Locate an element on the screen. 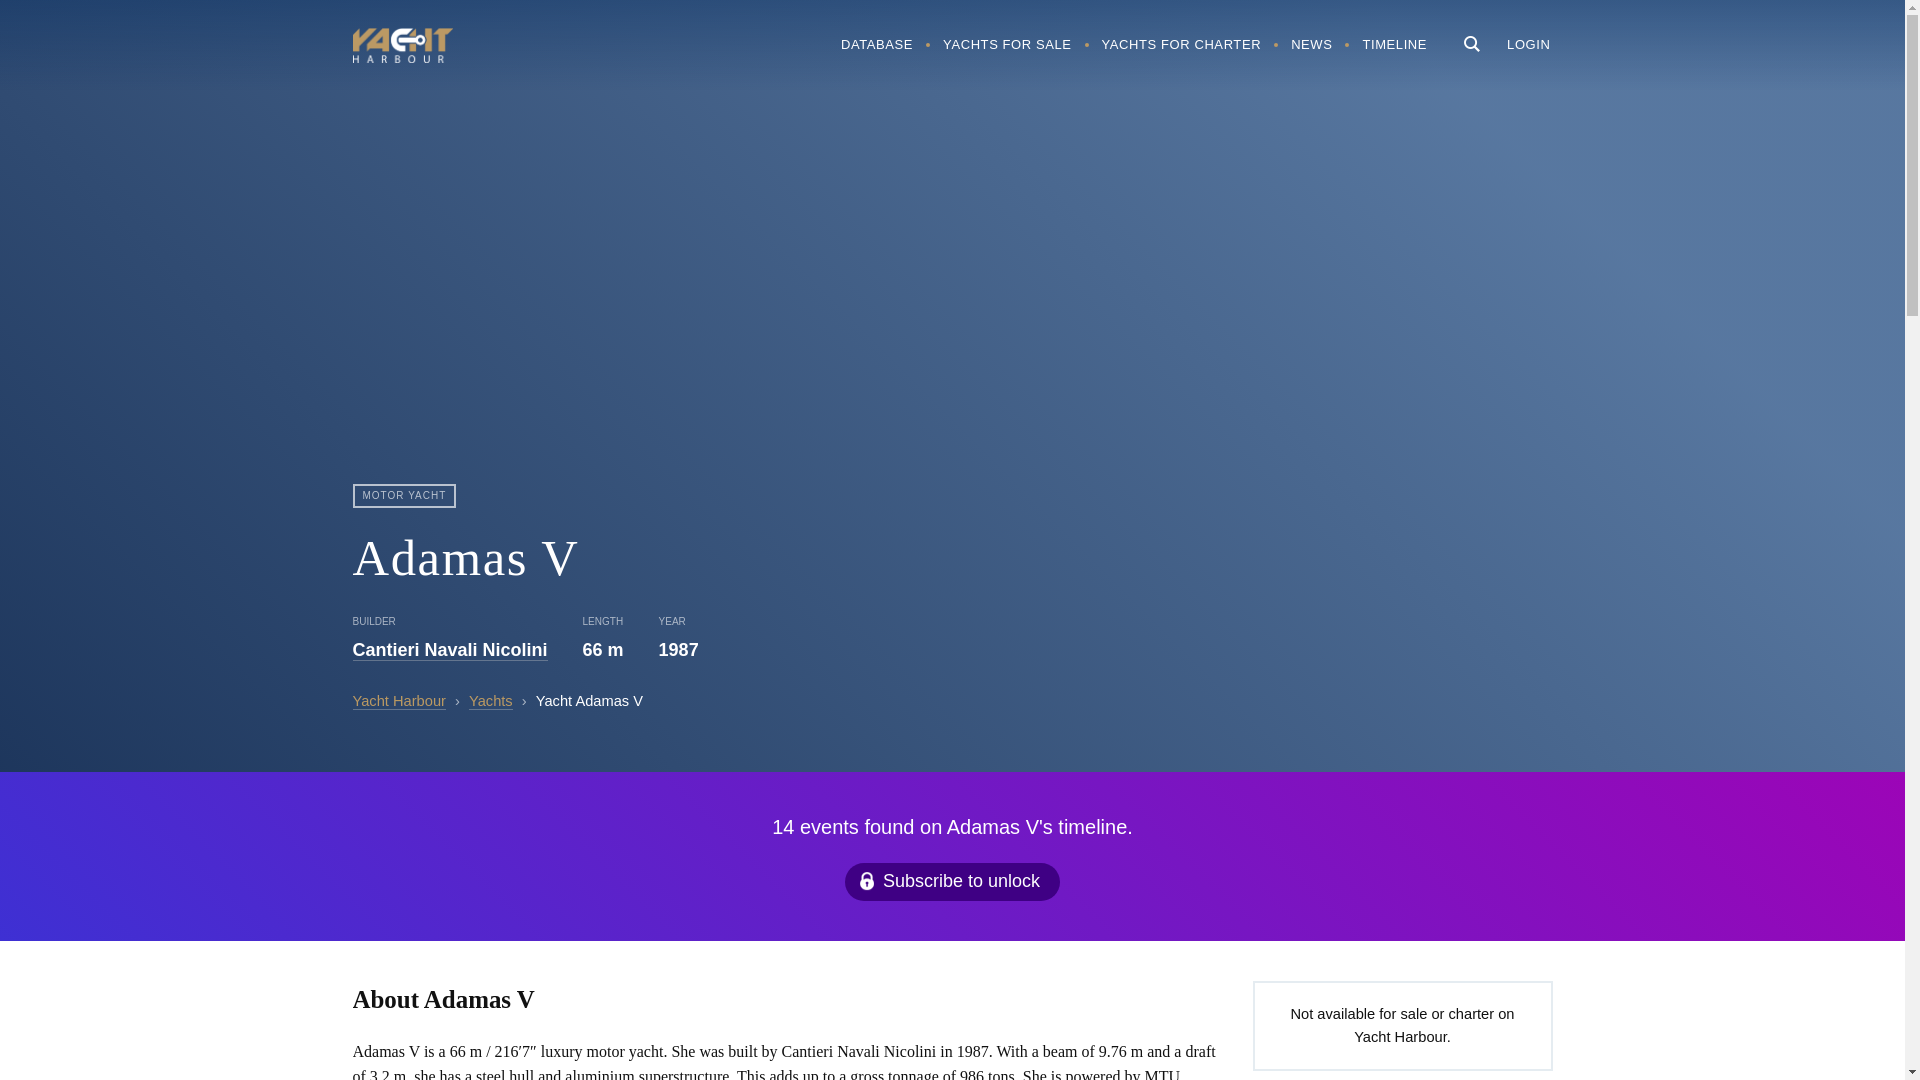  Yacht Harbour is located at coordinates (398, 701).